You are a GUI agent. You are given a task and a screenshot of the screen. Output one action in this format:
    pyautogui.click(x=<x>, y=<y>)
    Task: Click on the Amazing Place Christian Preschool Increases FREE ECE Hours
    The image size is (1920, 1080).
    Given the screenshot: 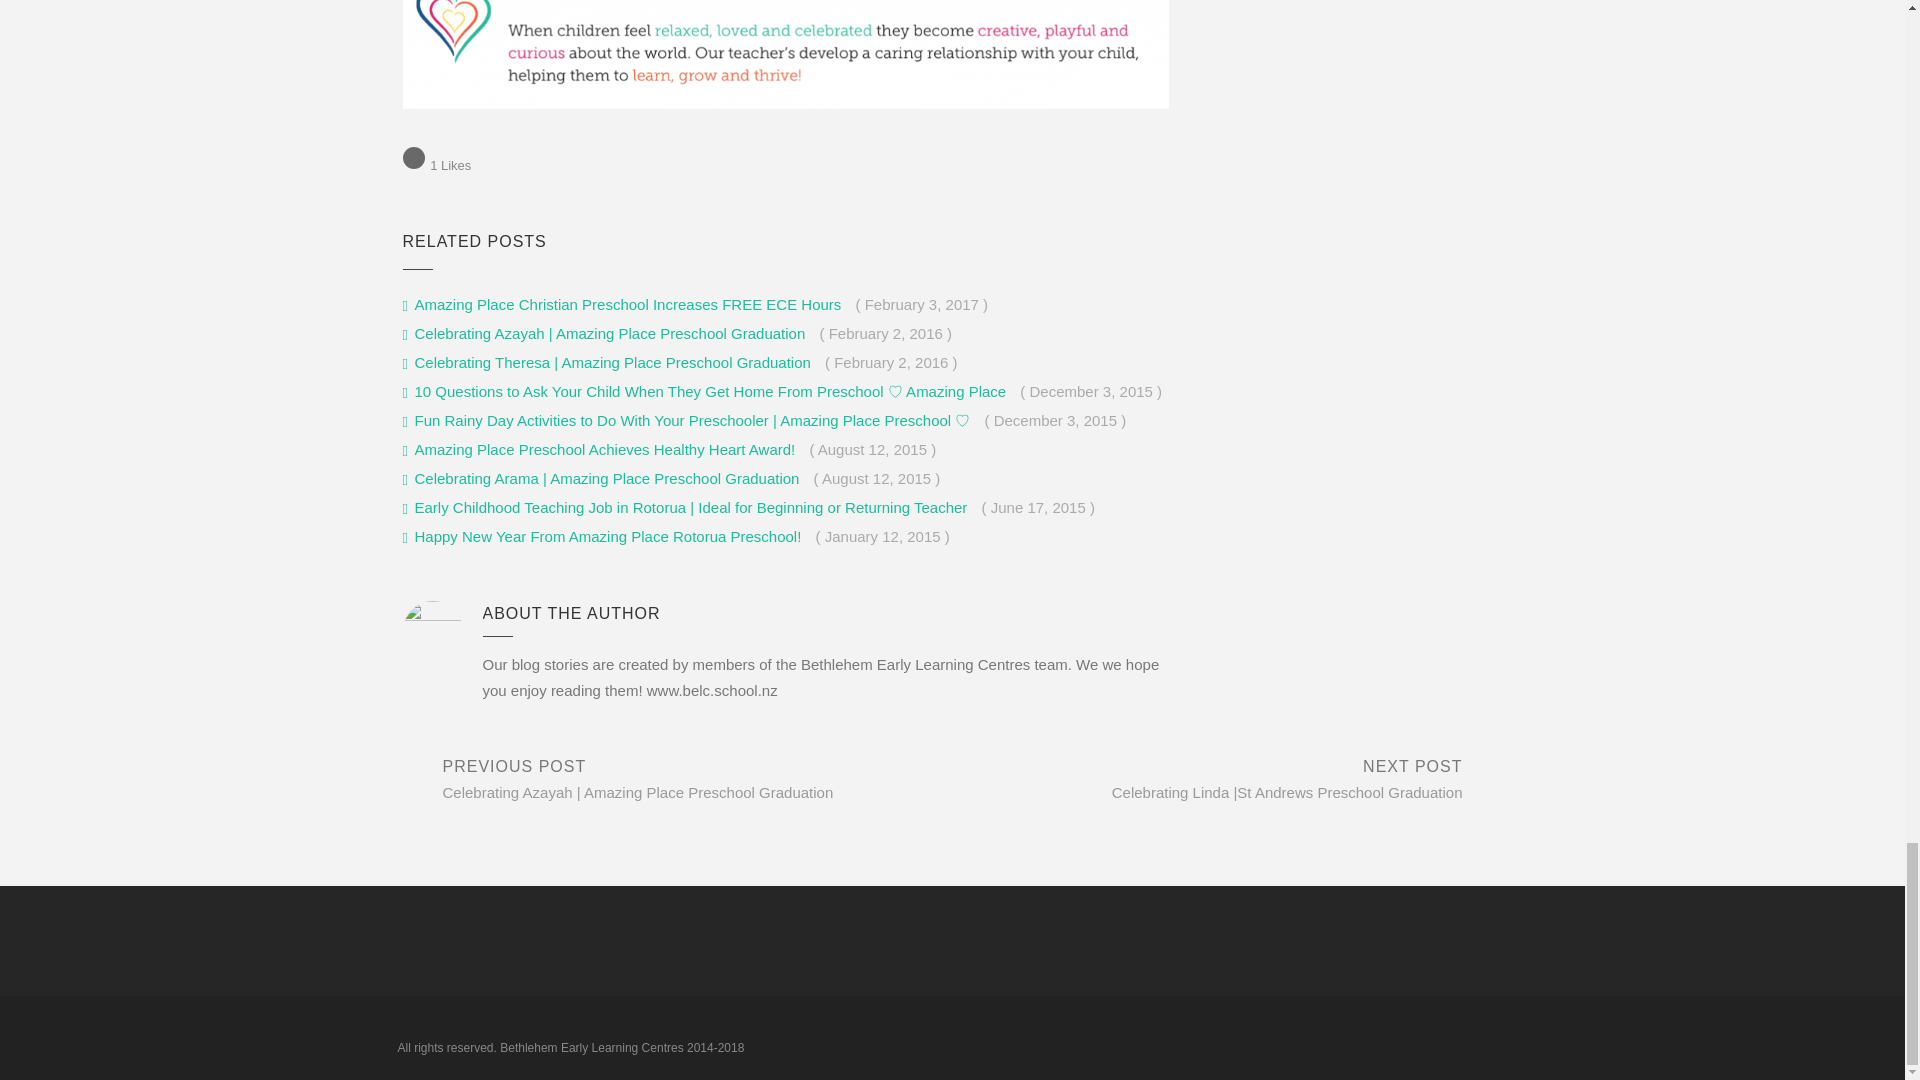 What is the action you would take?
    pyautogui.click(x=622, y=304)
    